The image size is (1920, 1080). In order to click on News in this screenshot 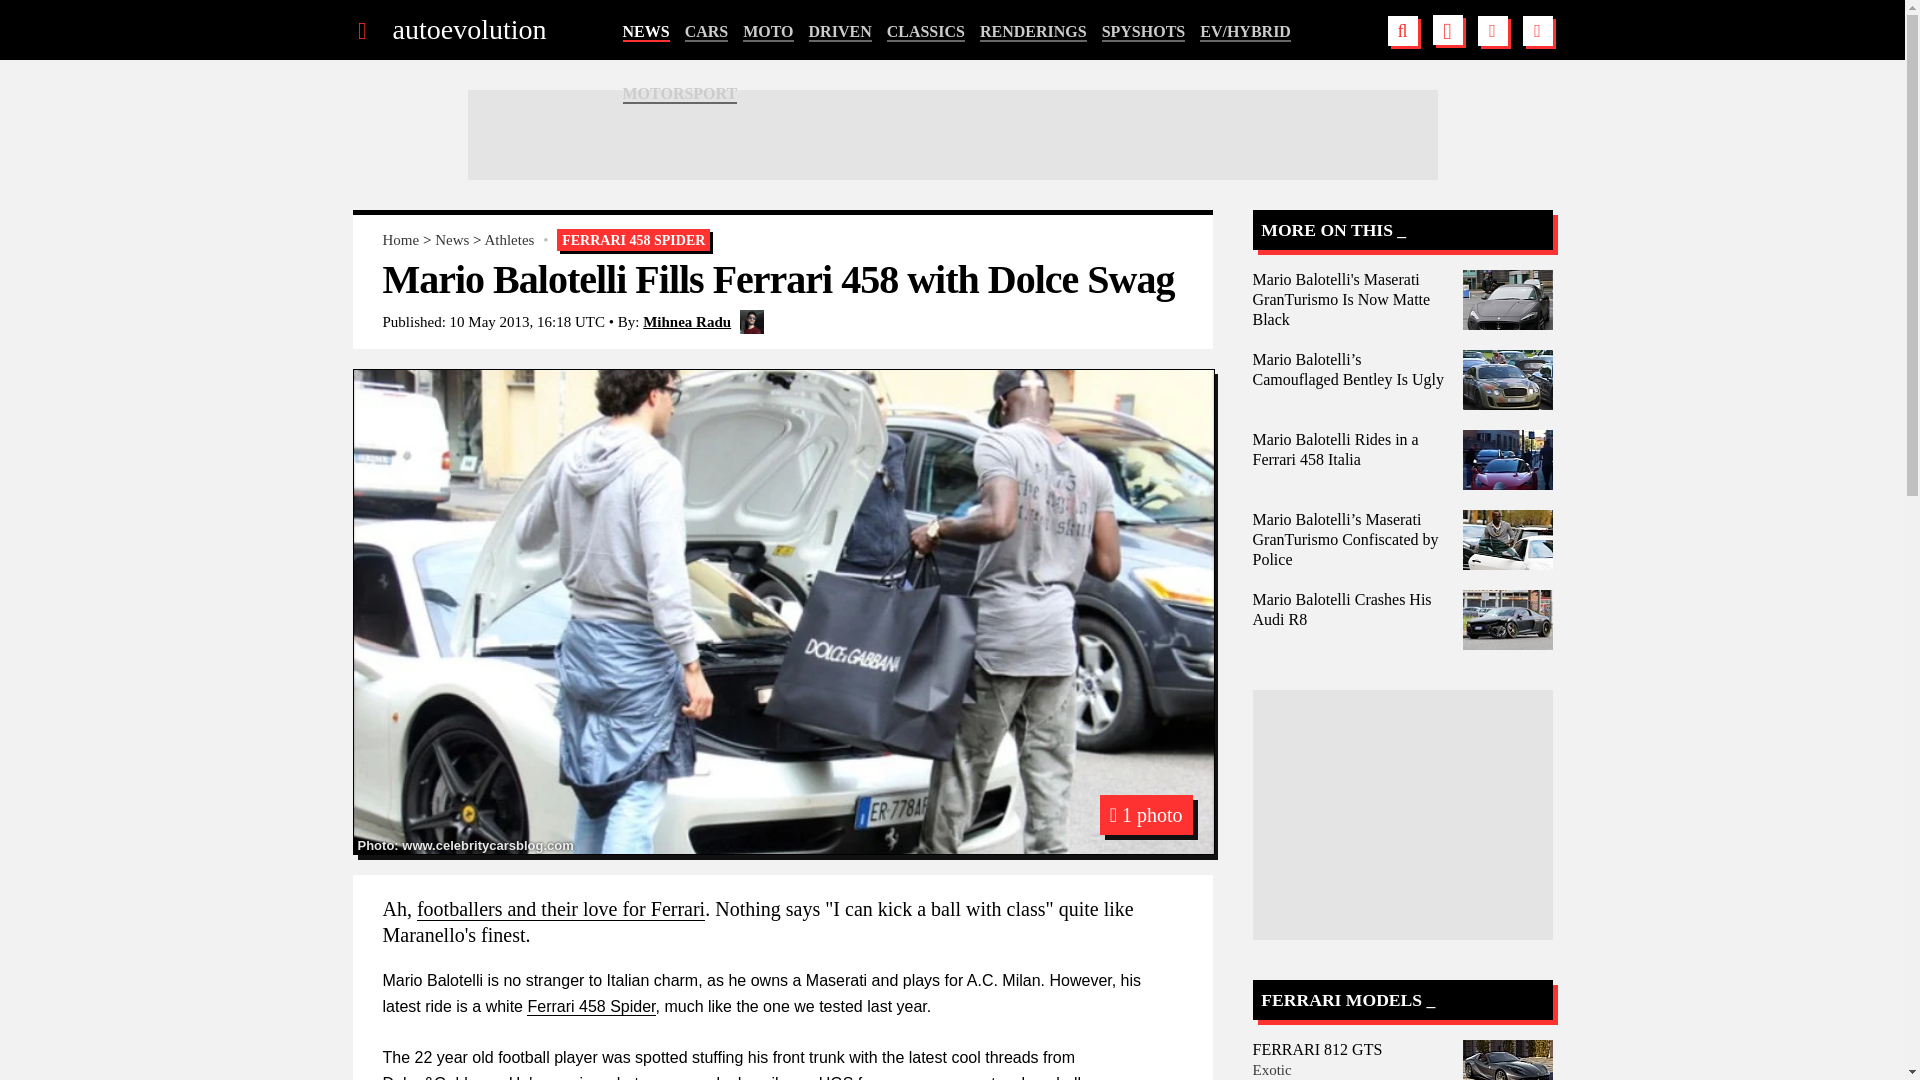, I will do `click(452, 240)`.